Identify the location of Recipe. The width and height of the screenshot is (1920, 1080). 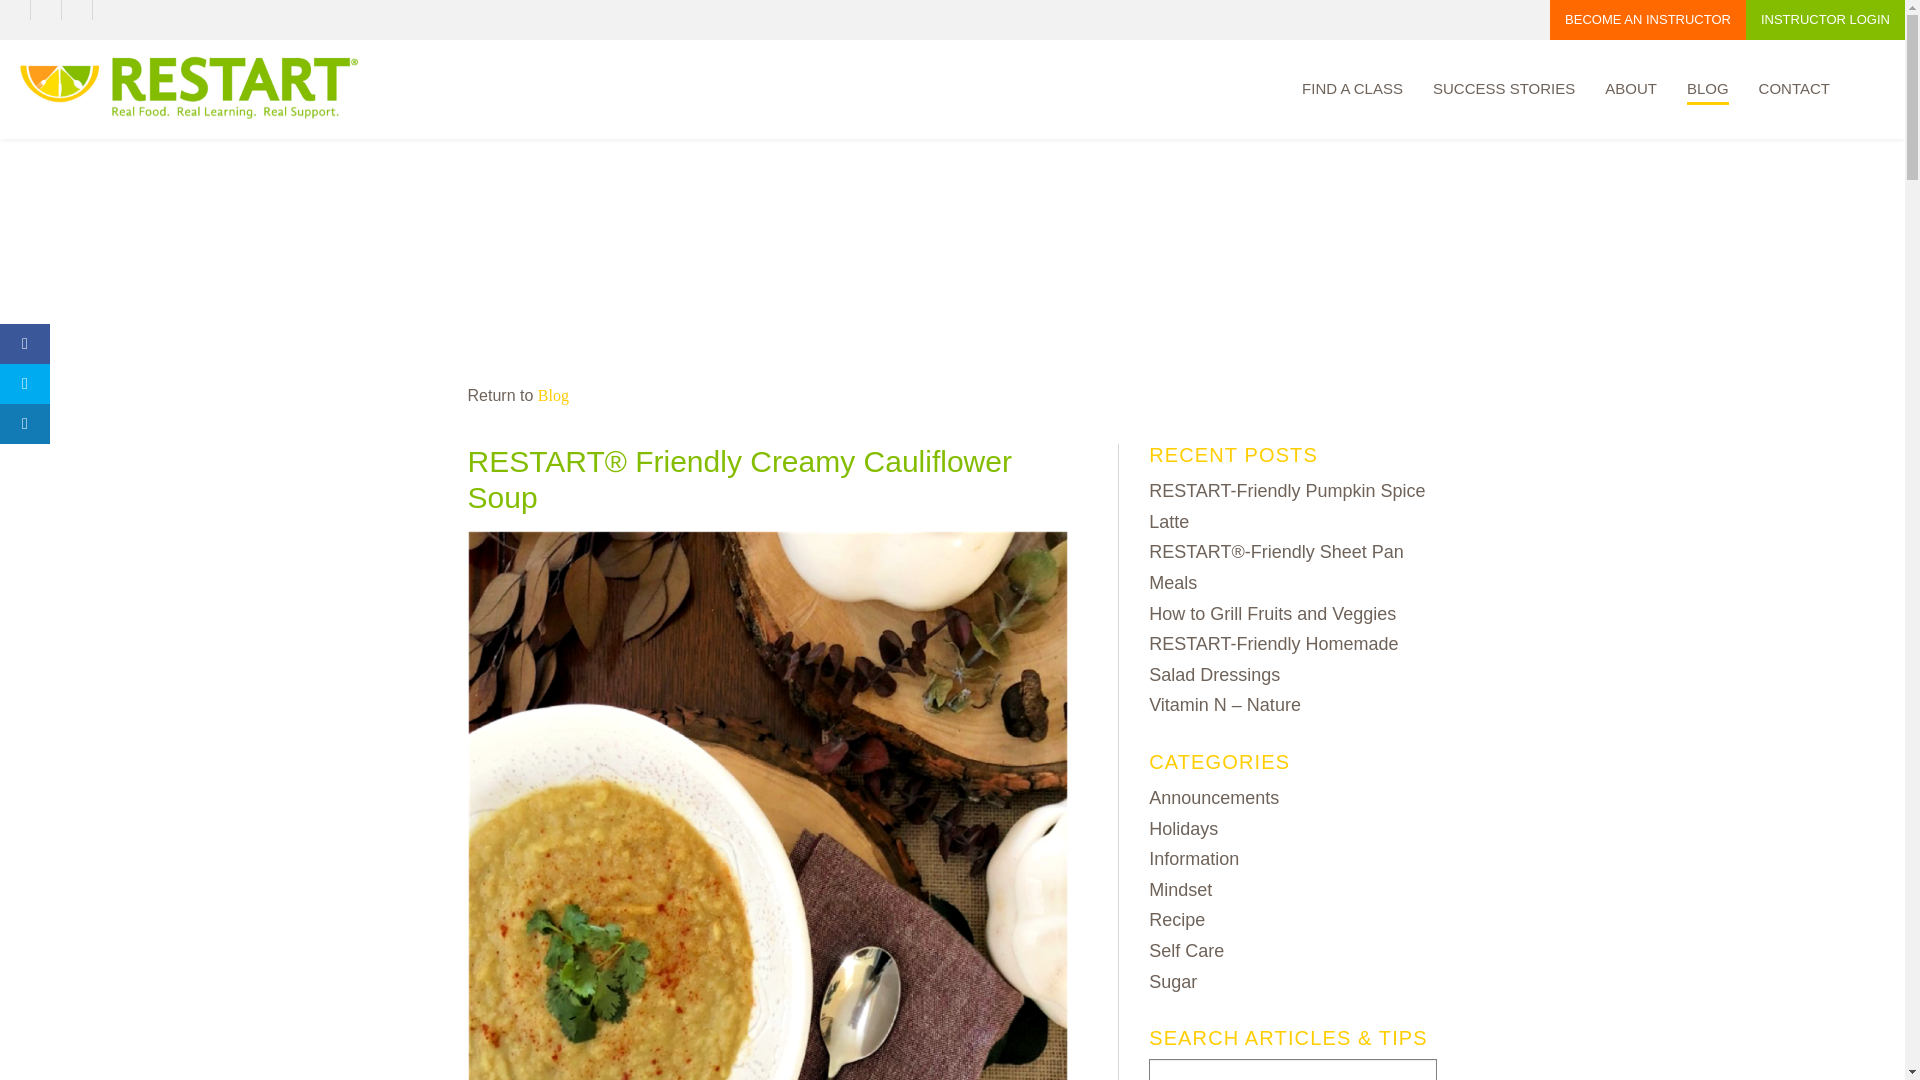
(1176, 920).